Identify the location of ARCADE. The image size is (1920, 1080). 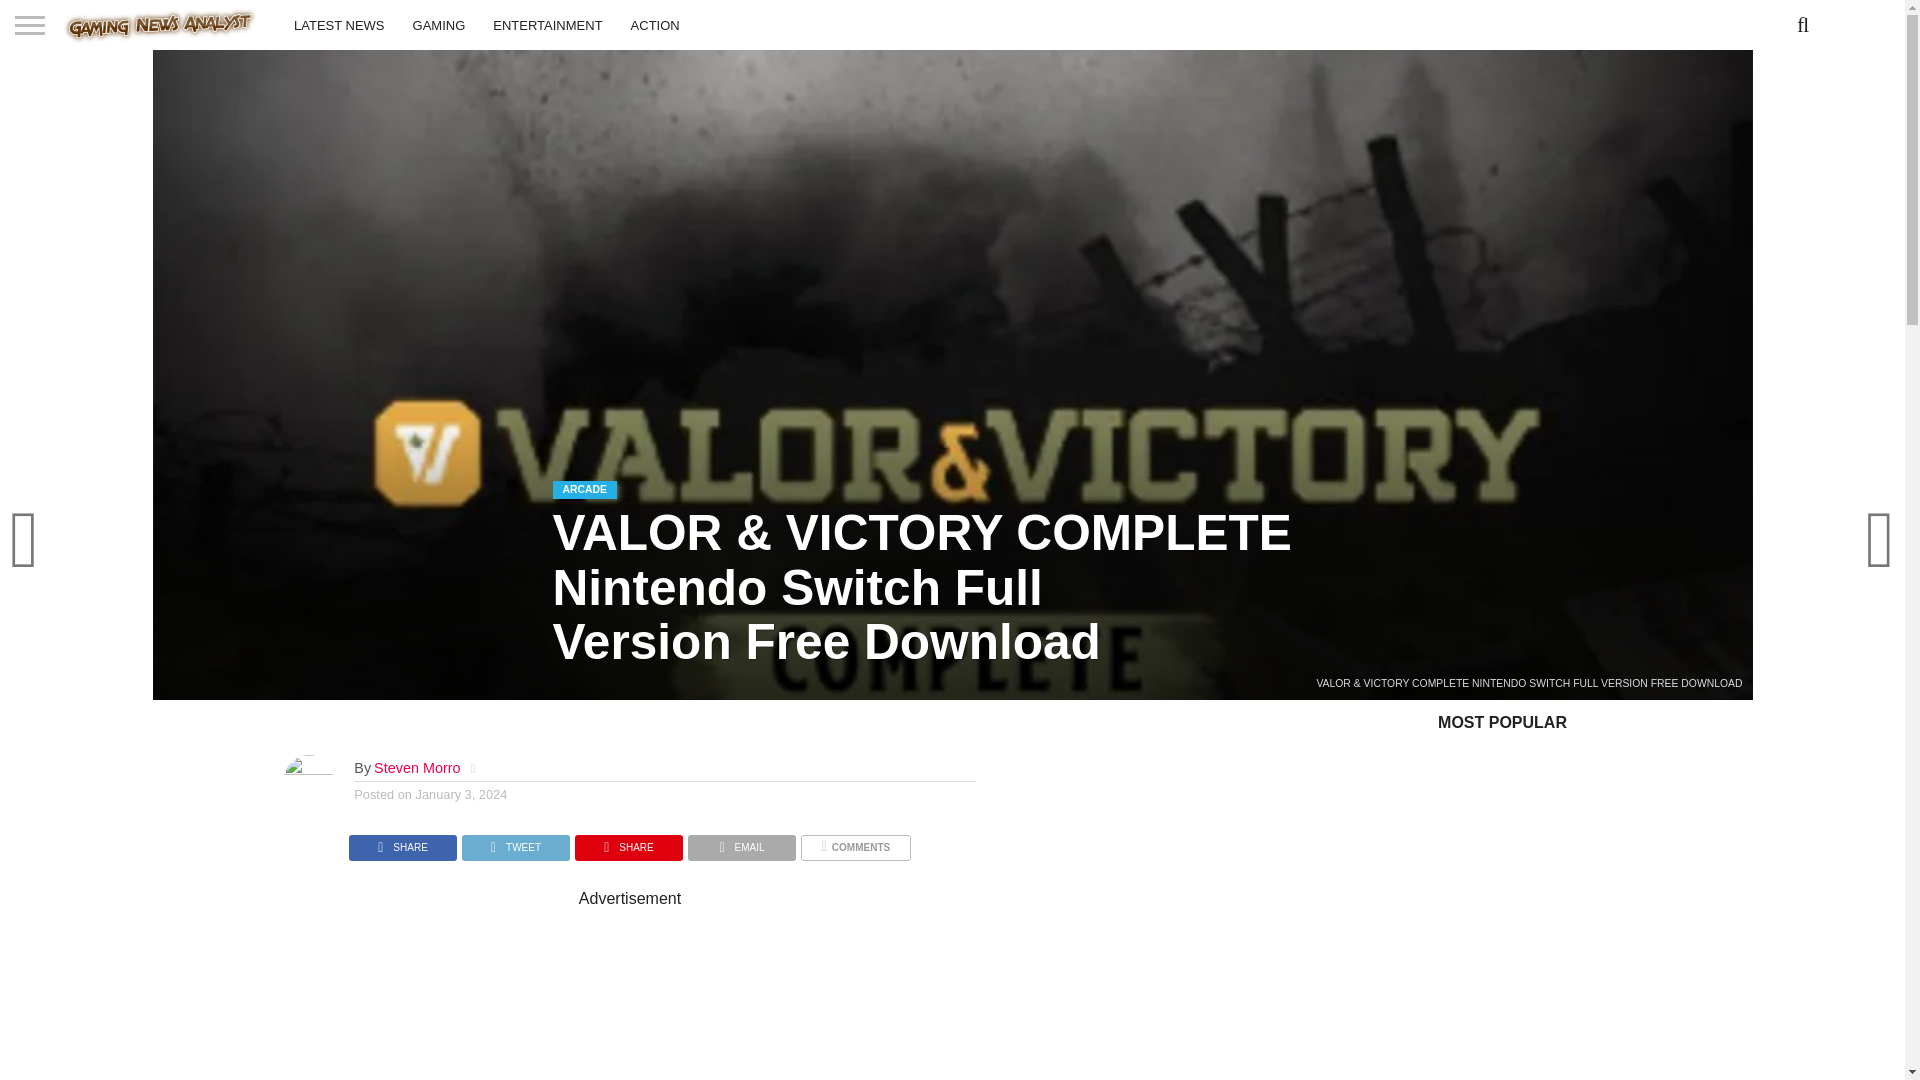
(584, 487).